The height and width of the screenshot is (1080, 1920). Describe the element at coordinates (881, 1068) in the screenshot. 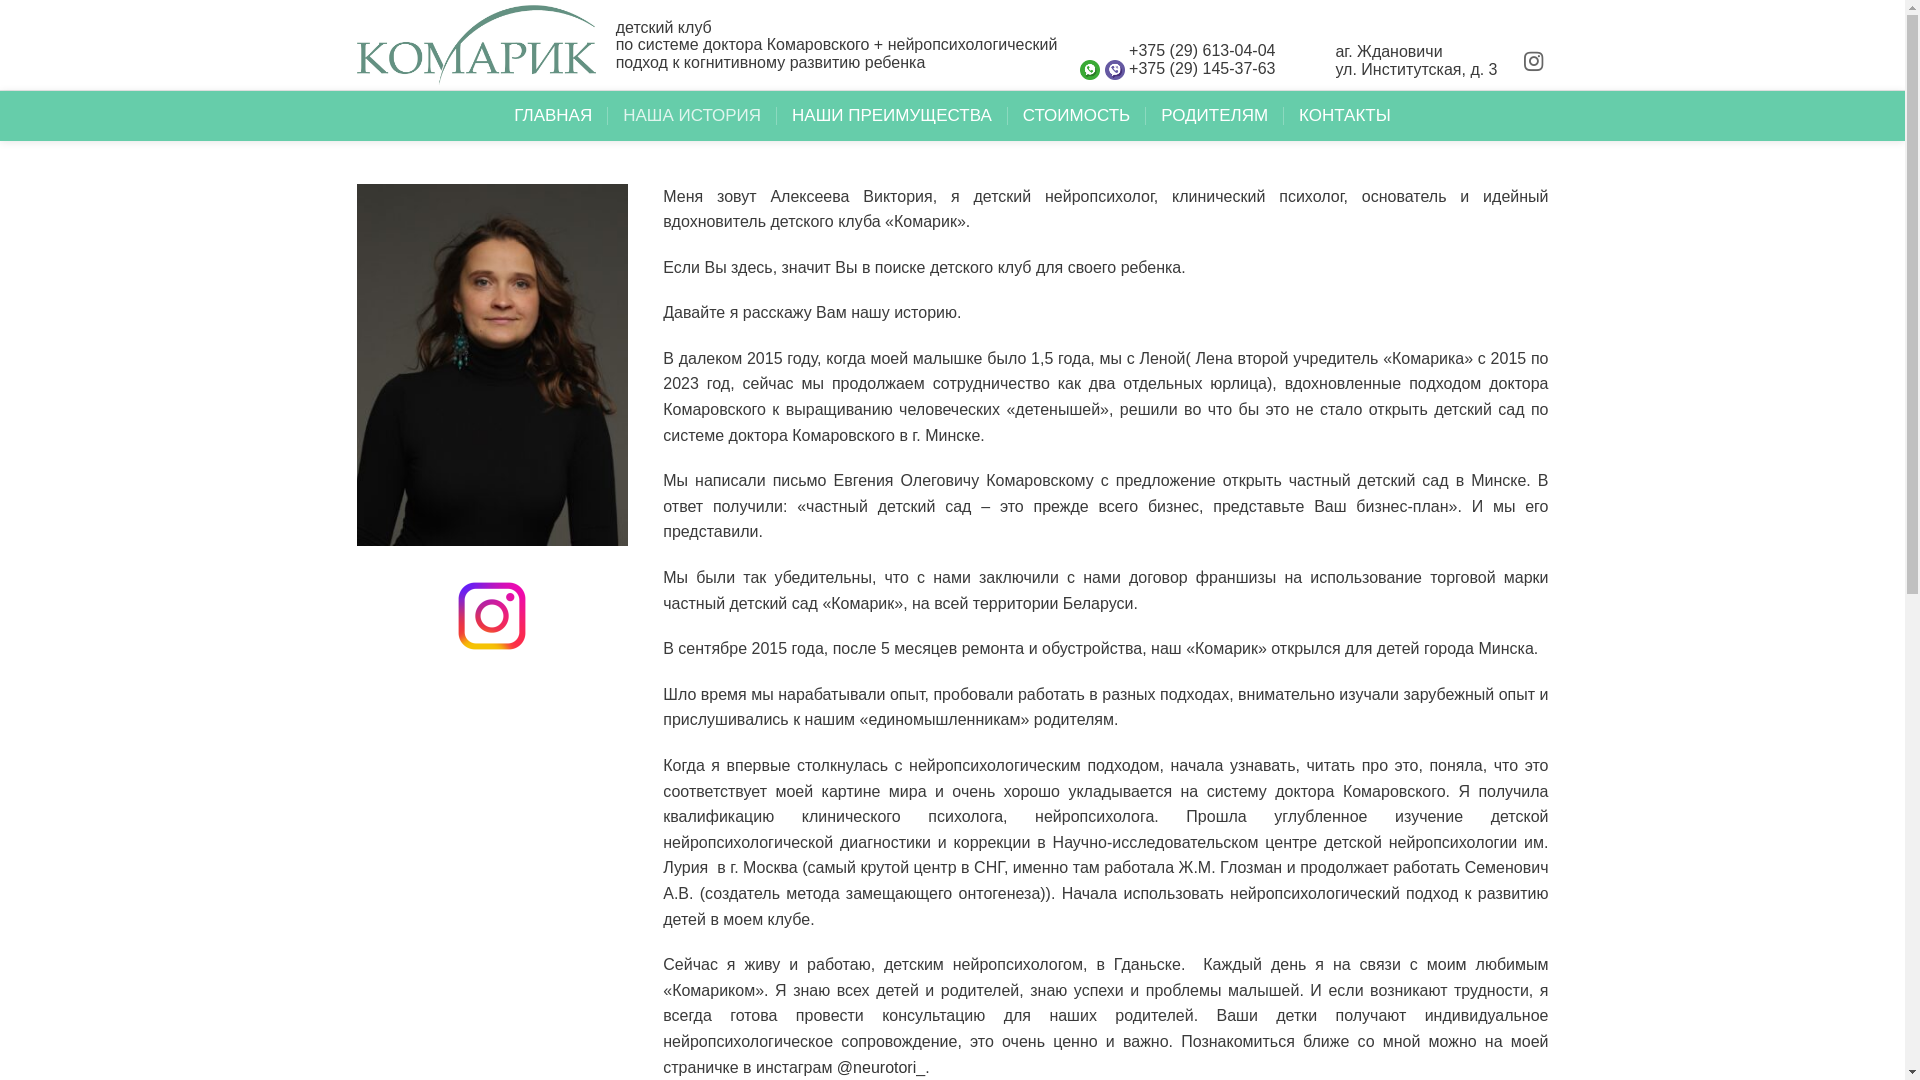

I see `@neurotori_` at that location.